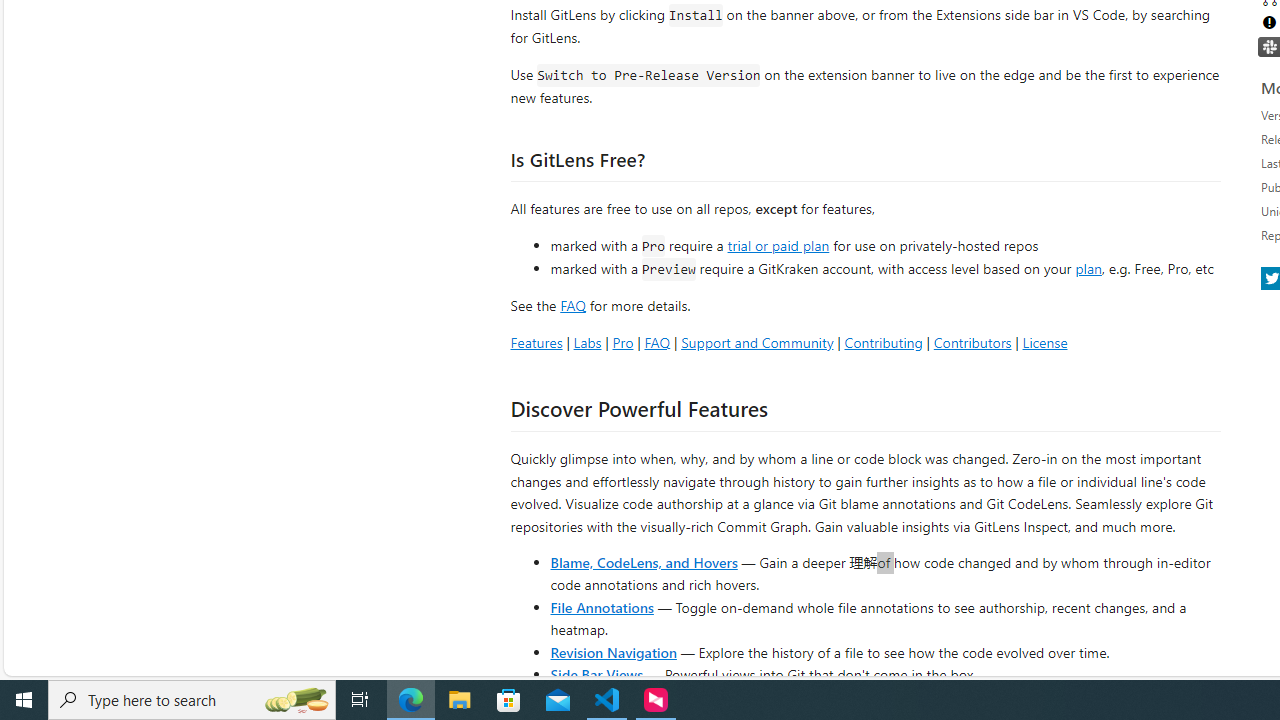  I want to click on License, so click(1044, 342).